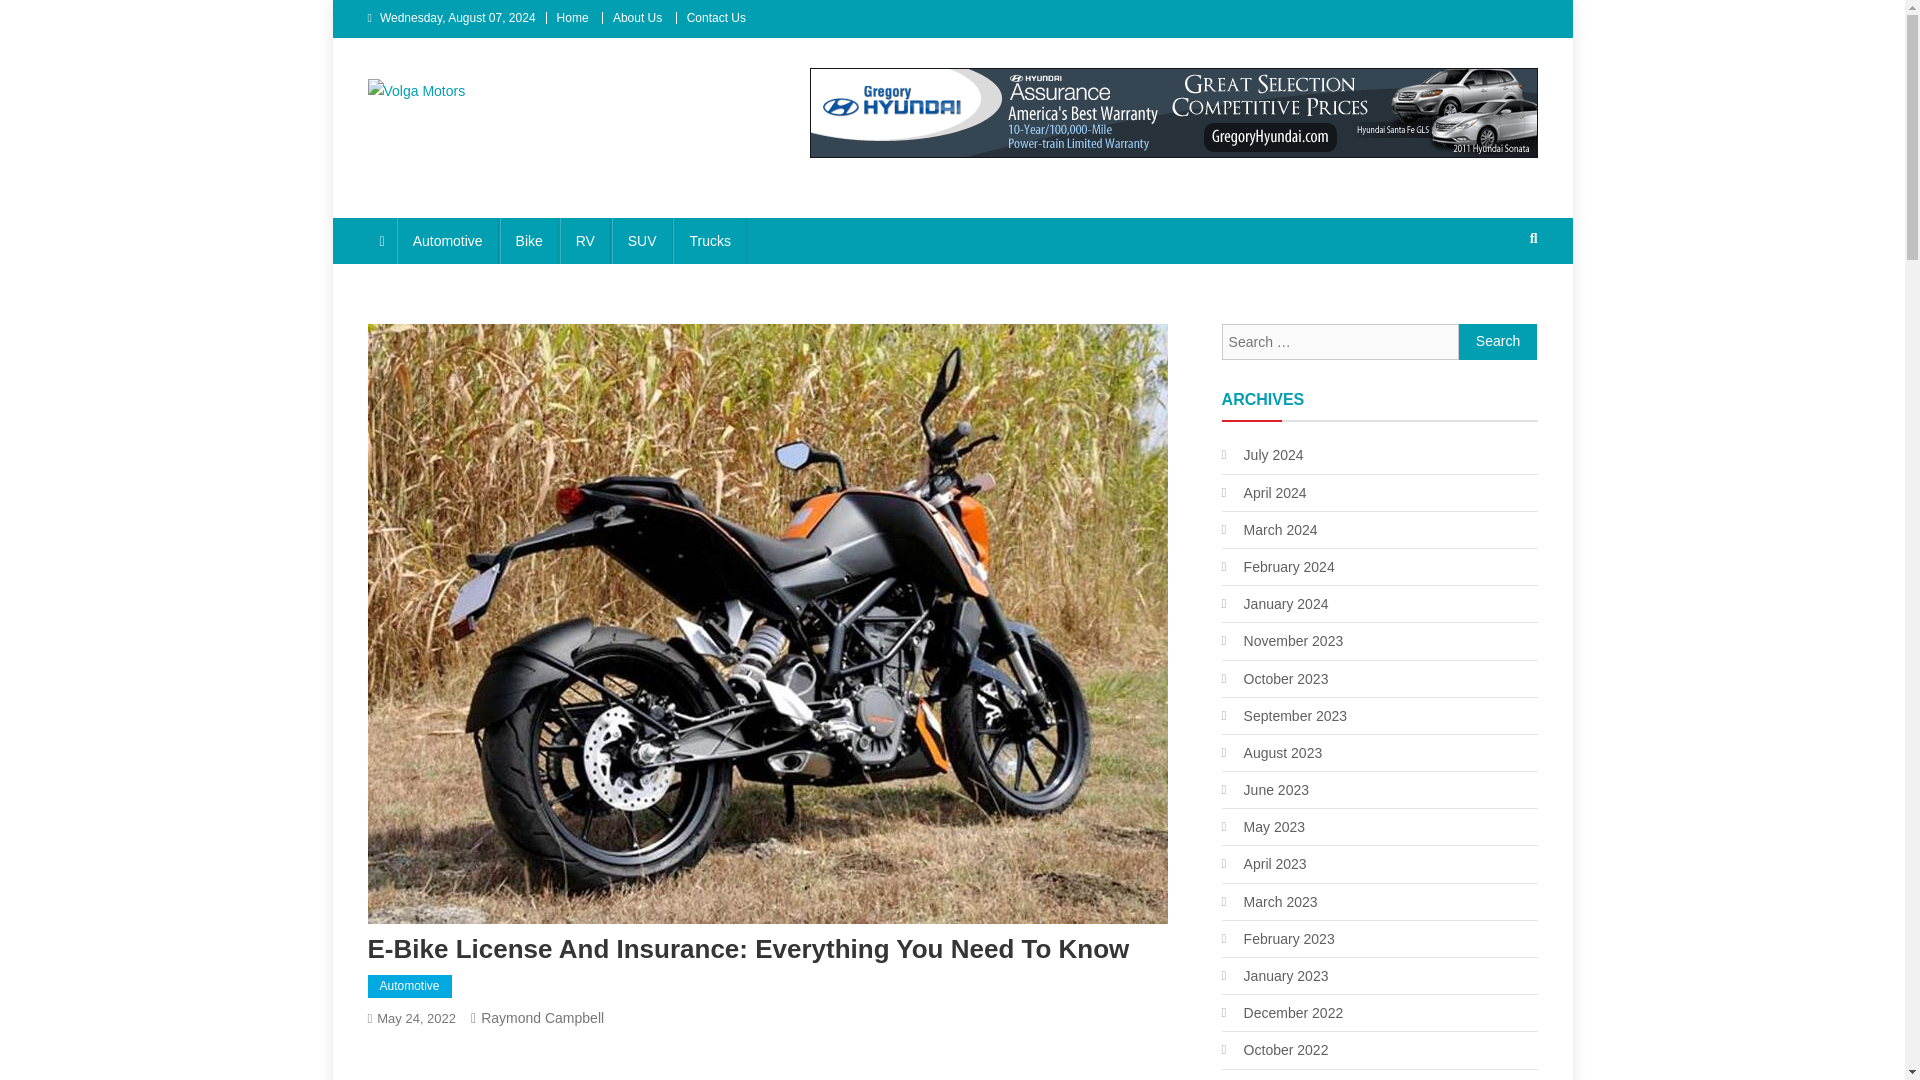 This screenshot has width=1920, height=1080. Describe the element at coordinates (1262, 454) in the screenshot. I see `July 2024` at that location.